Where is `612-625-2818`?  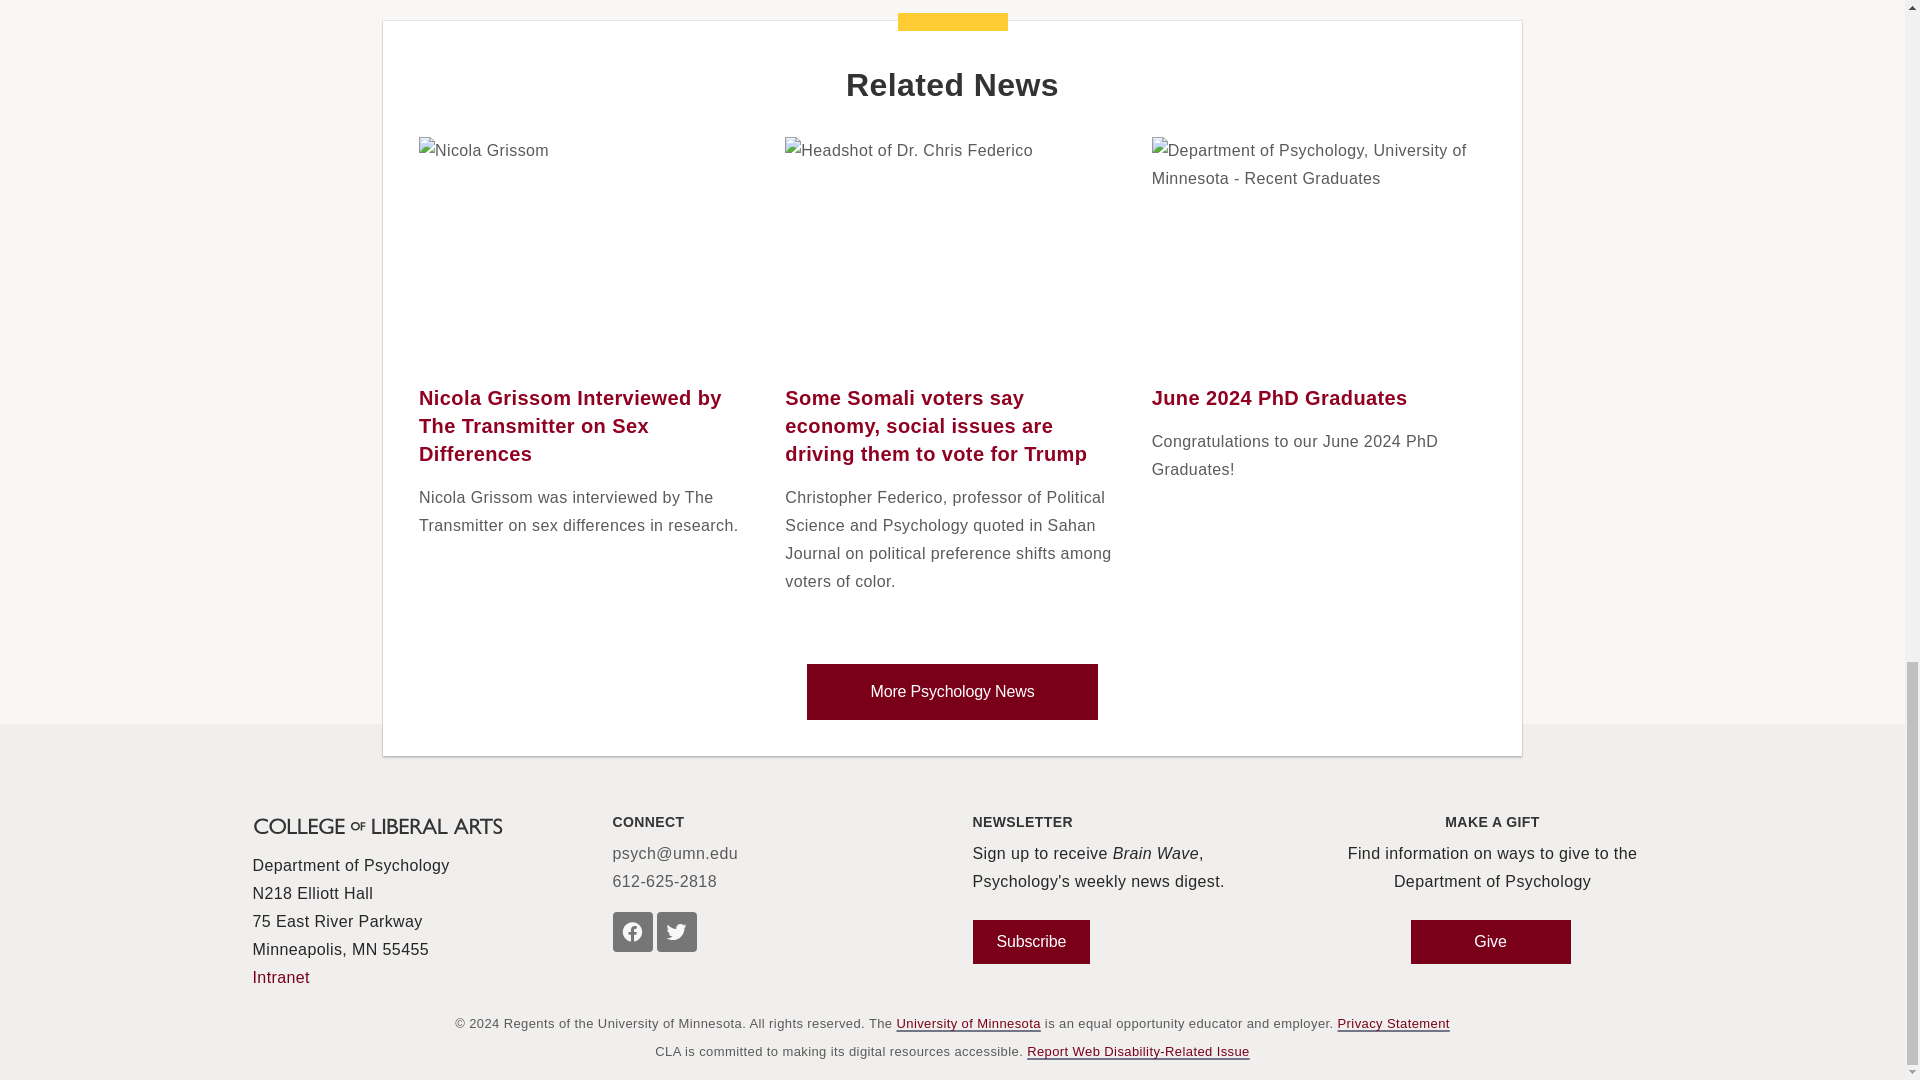
612-625-2818 is located at coordinates (664, 882).